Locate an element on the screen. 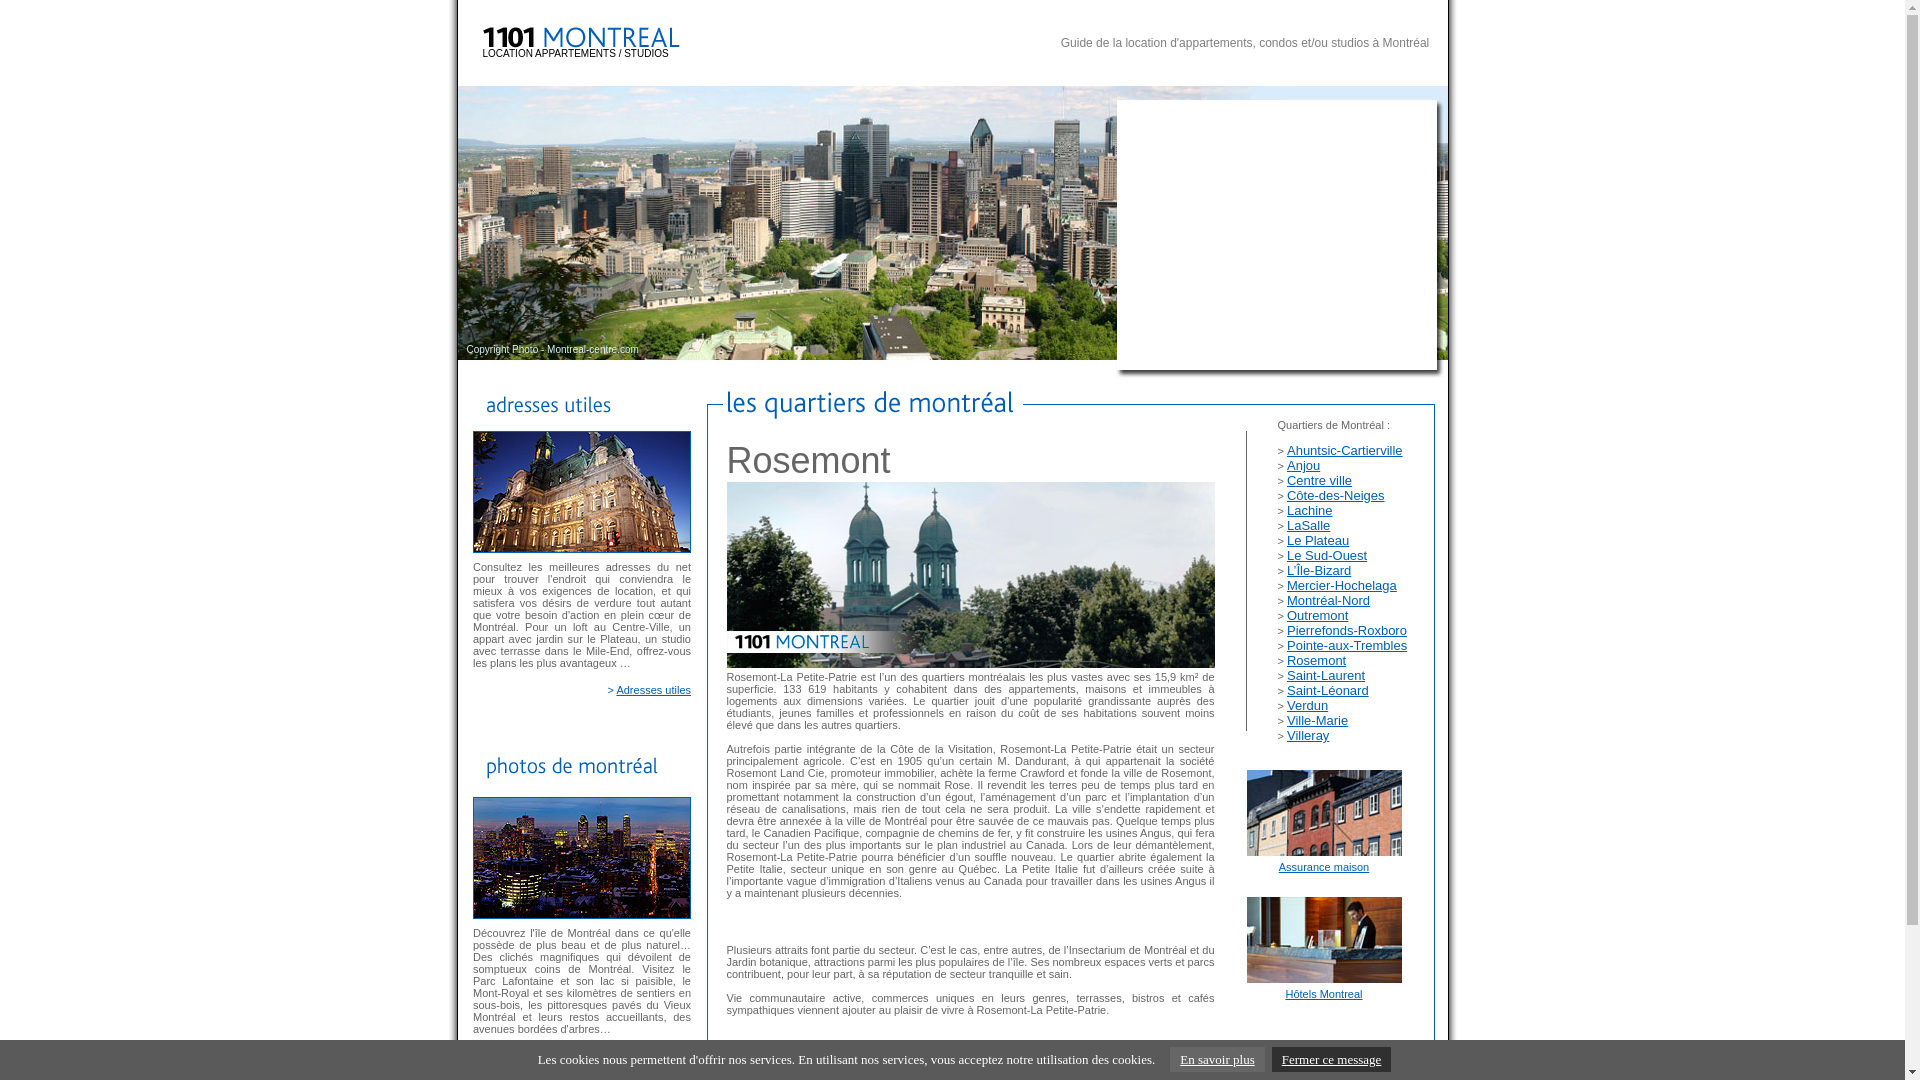  Le Sud-Ouest is located at coordinates (1327, 556).